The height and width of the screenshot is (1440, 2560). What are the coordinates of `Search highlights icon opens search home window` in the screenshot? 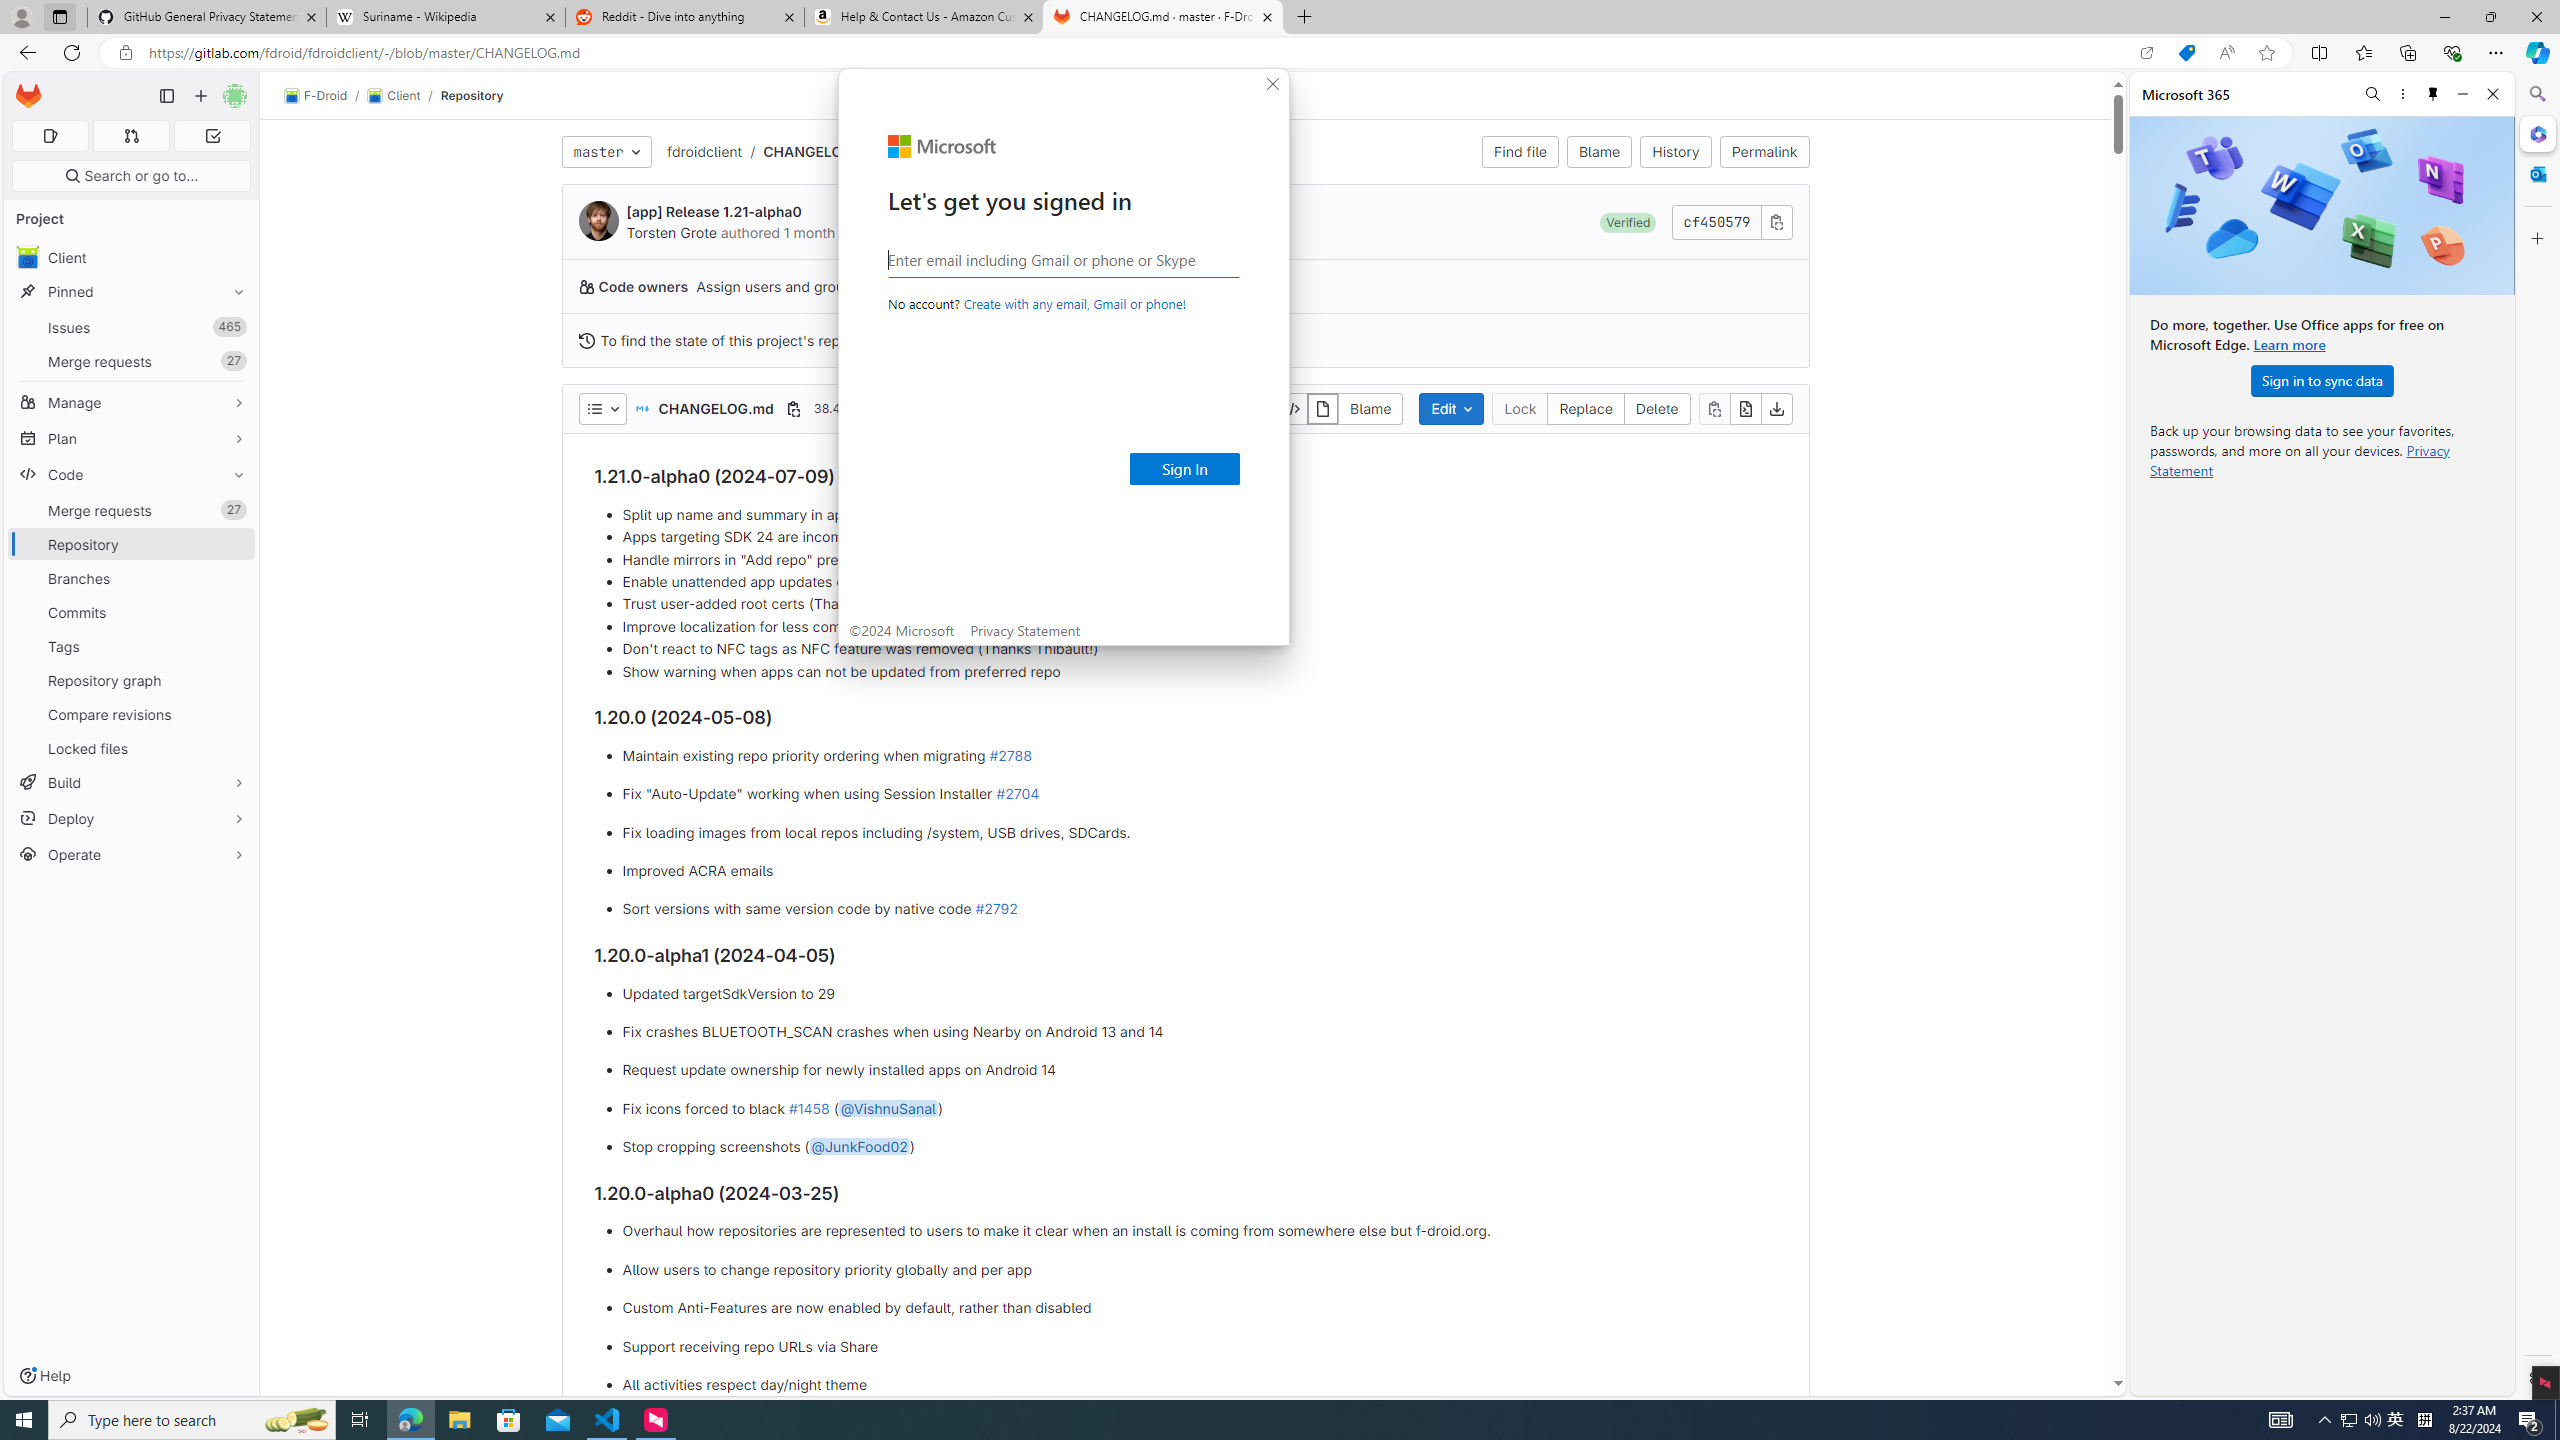 It's located at (296, 1420).